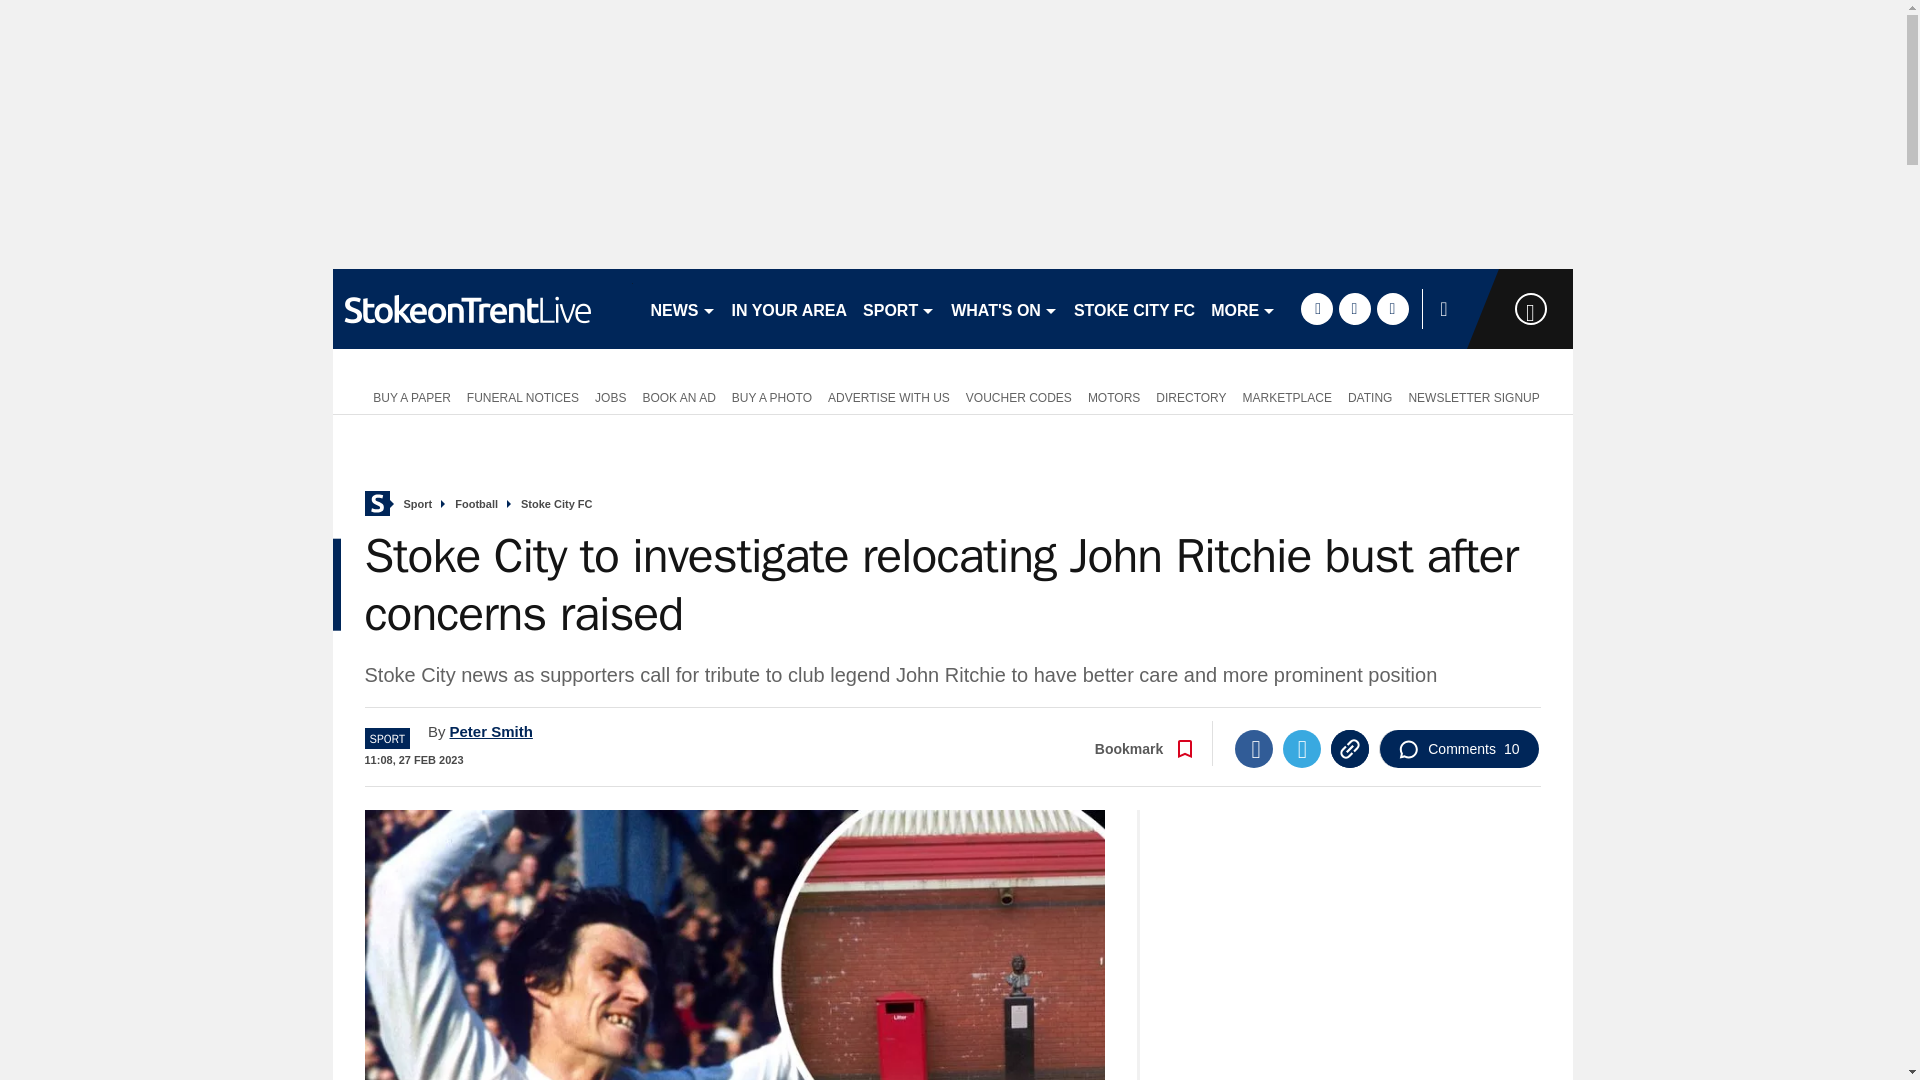 Image resolution: width=1920 pixels, height=1080 pixels. Describe the element at coordinates (790, 308) in the screenshot. I see `IN YOUR AREA` at that location.